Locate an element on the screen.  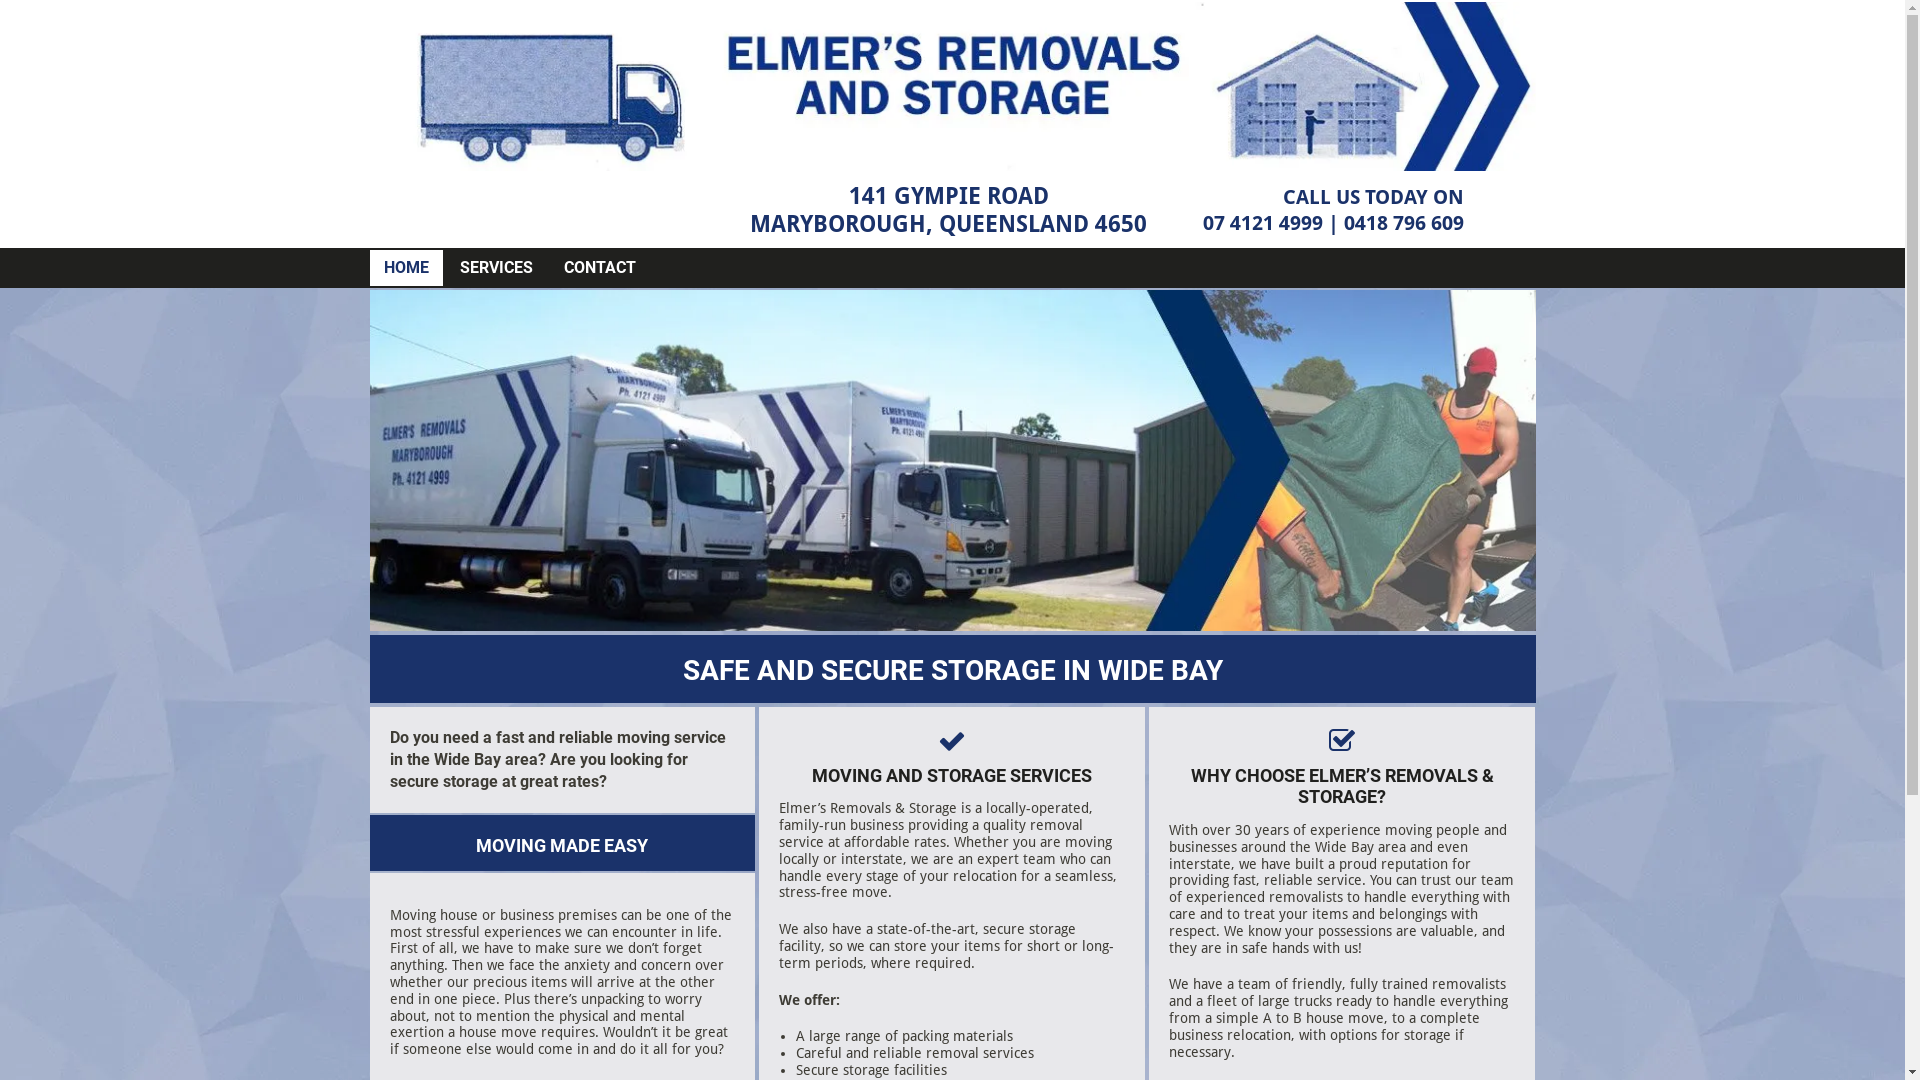
elmers removals and storage header is located at coordinates (953, 86).